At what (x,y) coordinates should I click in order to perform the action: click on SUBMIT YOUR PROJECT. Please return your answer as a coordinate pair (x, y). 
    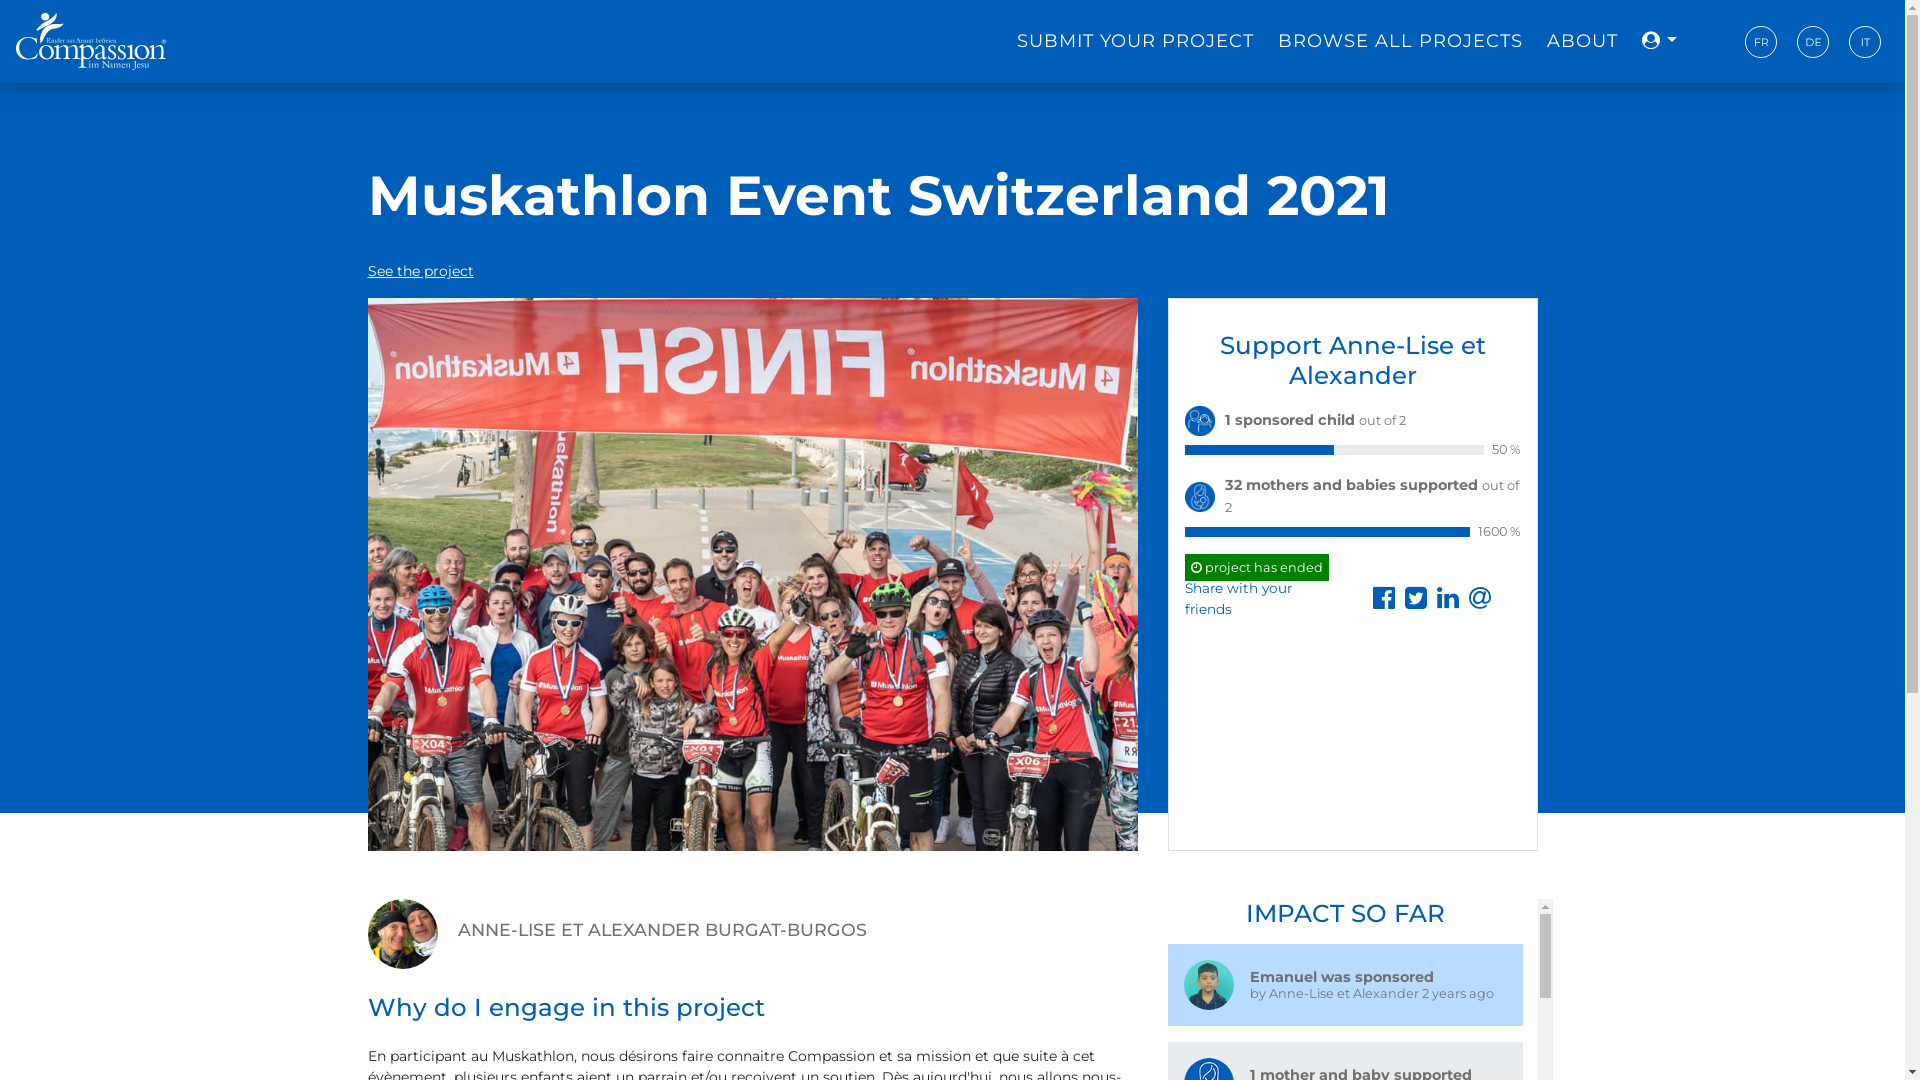
    Looking at the image, I should click on (1136, 41).